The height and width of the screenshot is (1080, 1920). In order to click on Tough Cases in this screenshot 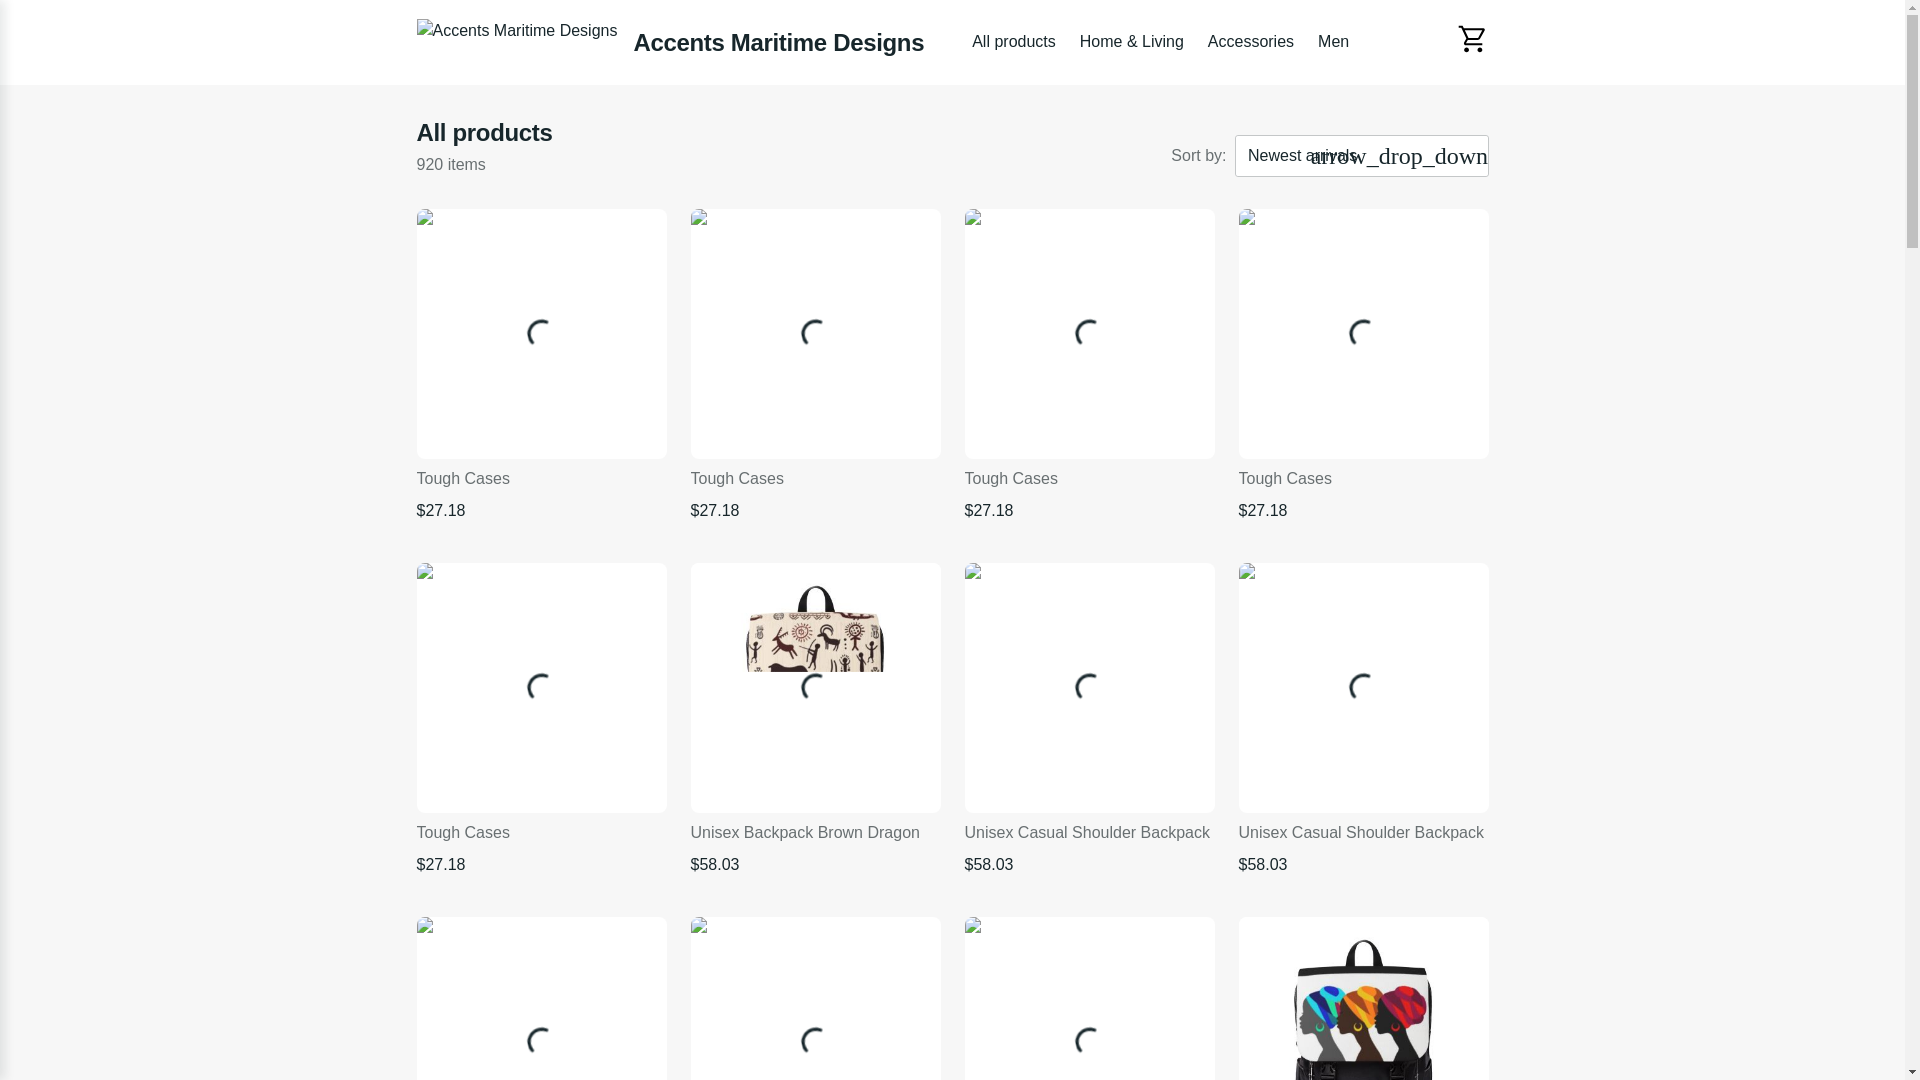, I will do `click(541, 334)`.